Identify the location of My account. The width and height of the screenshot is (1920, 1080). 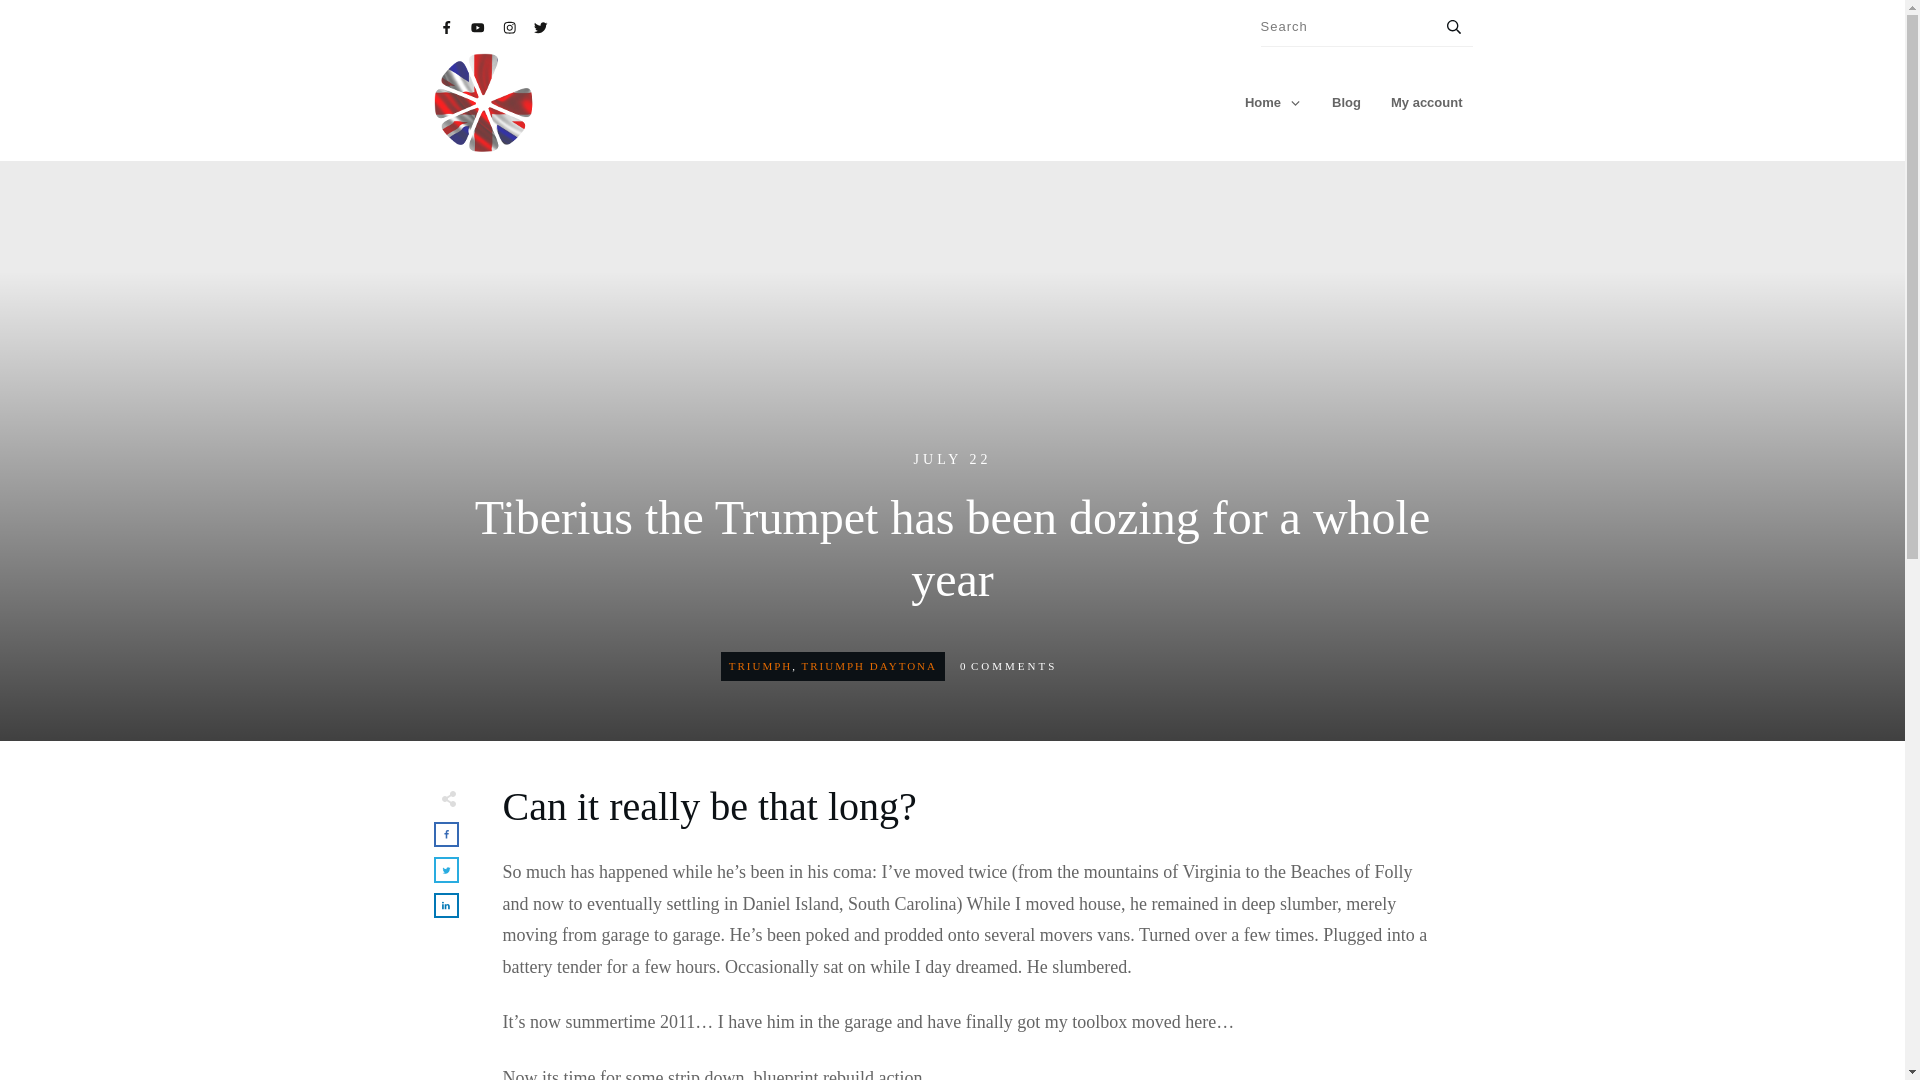
(1426, 102).